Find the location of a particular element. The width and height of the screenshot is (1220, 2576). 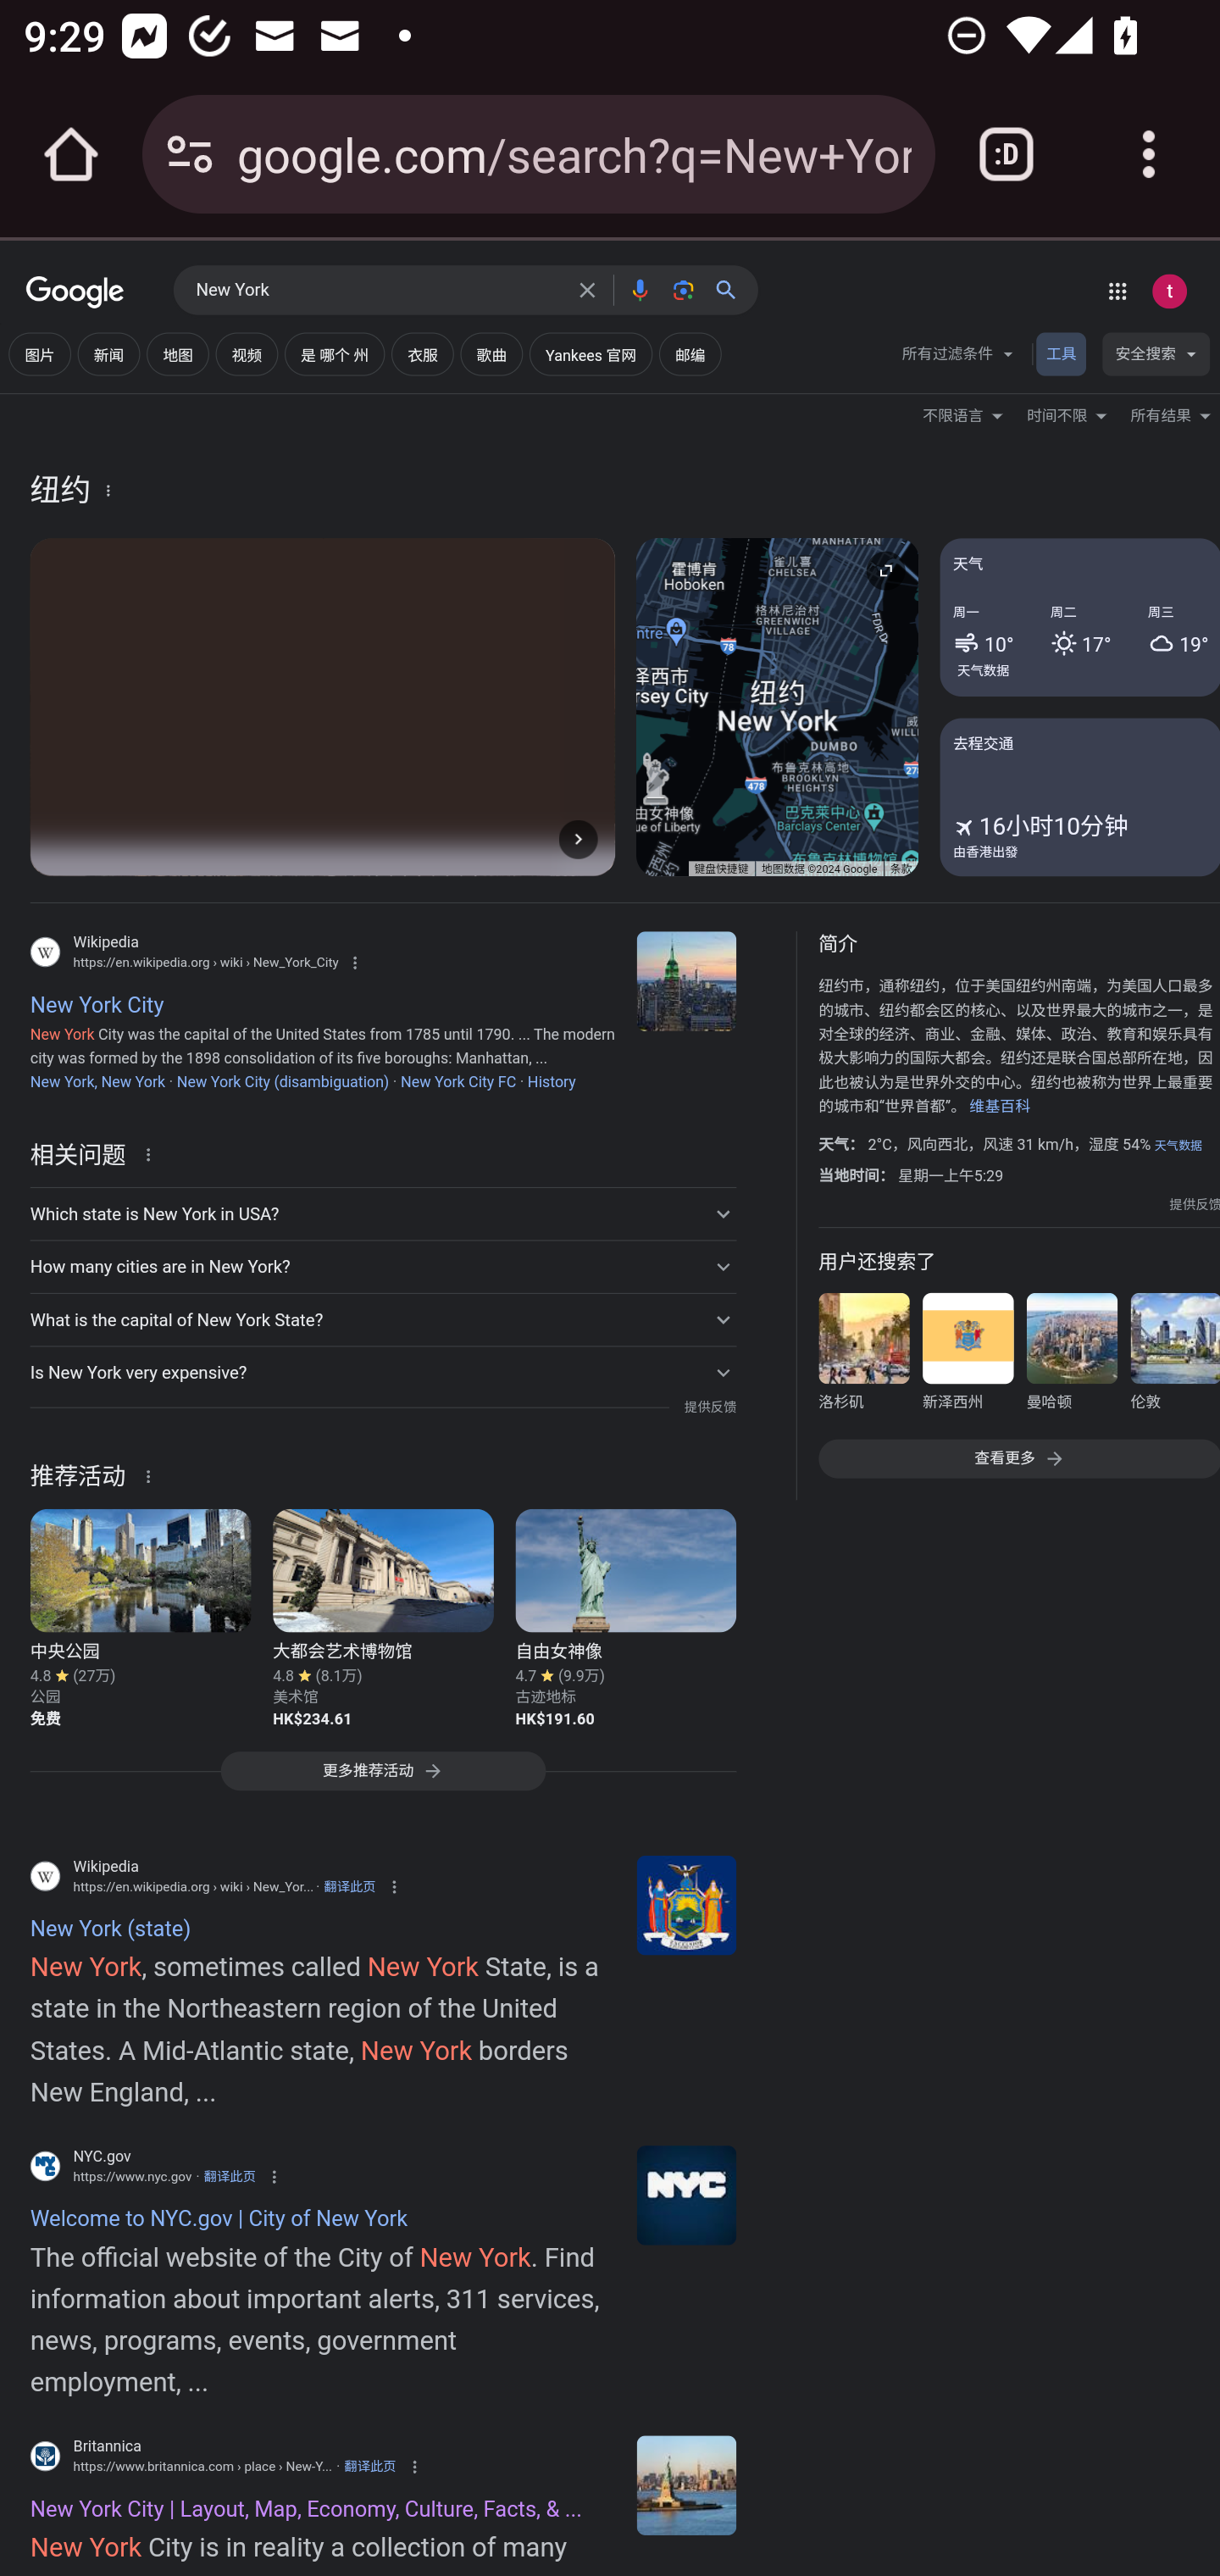

清除 is located at coordinates (587, 290).